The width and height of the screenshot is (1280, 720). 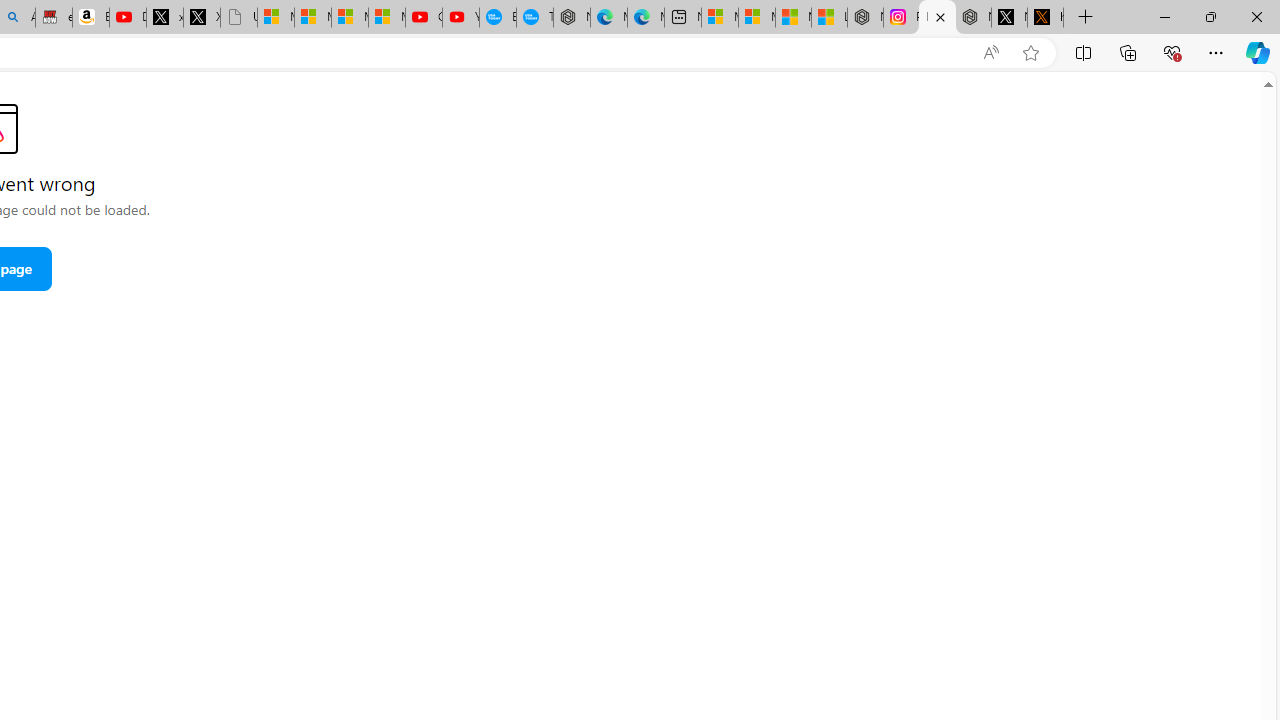 What do you see at coordinates (534, 18) in the screenshot?
I see `The most popular Google 'how to' searches` at bounding box center [534, 18].